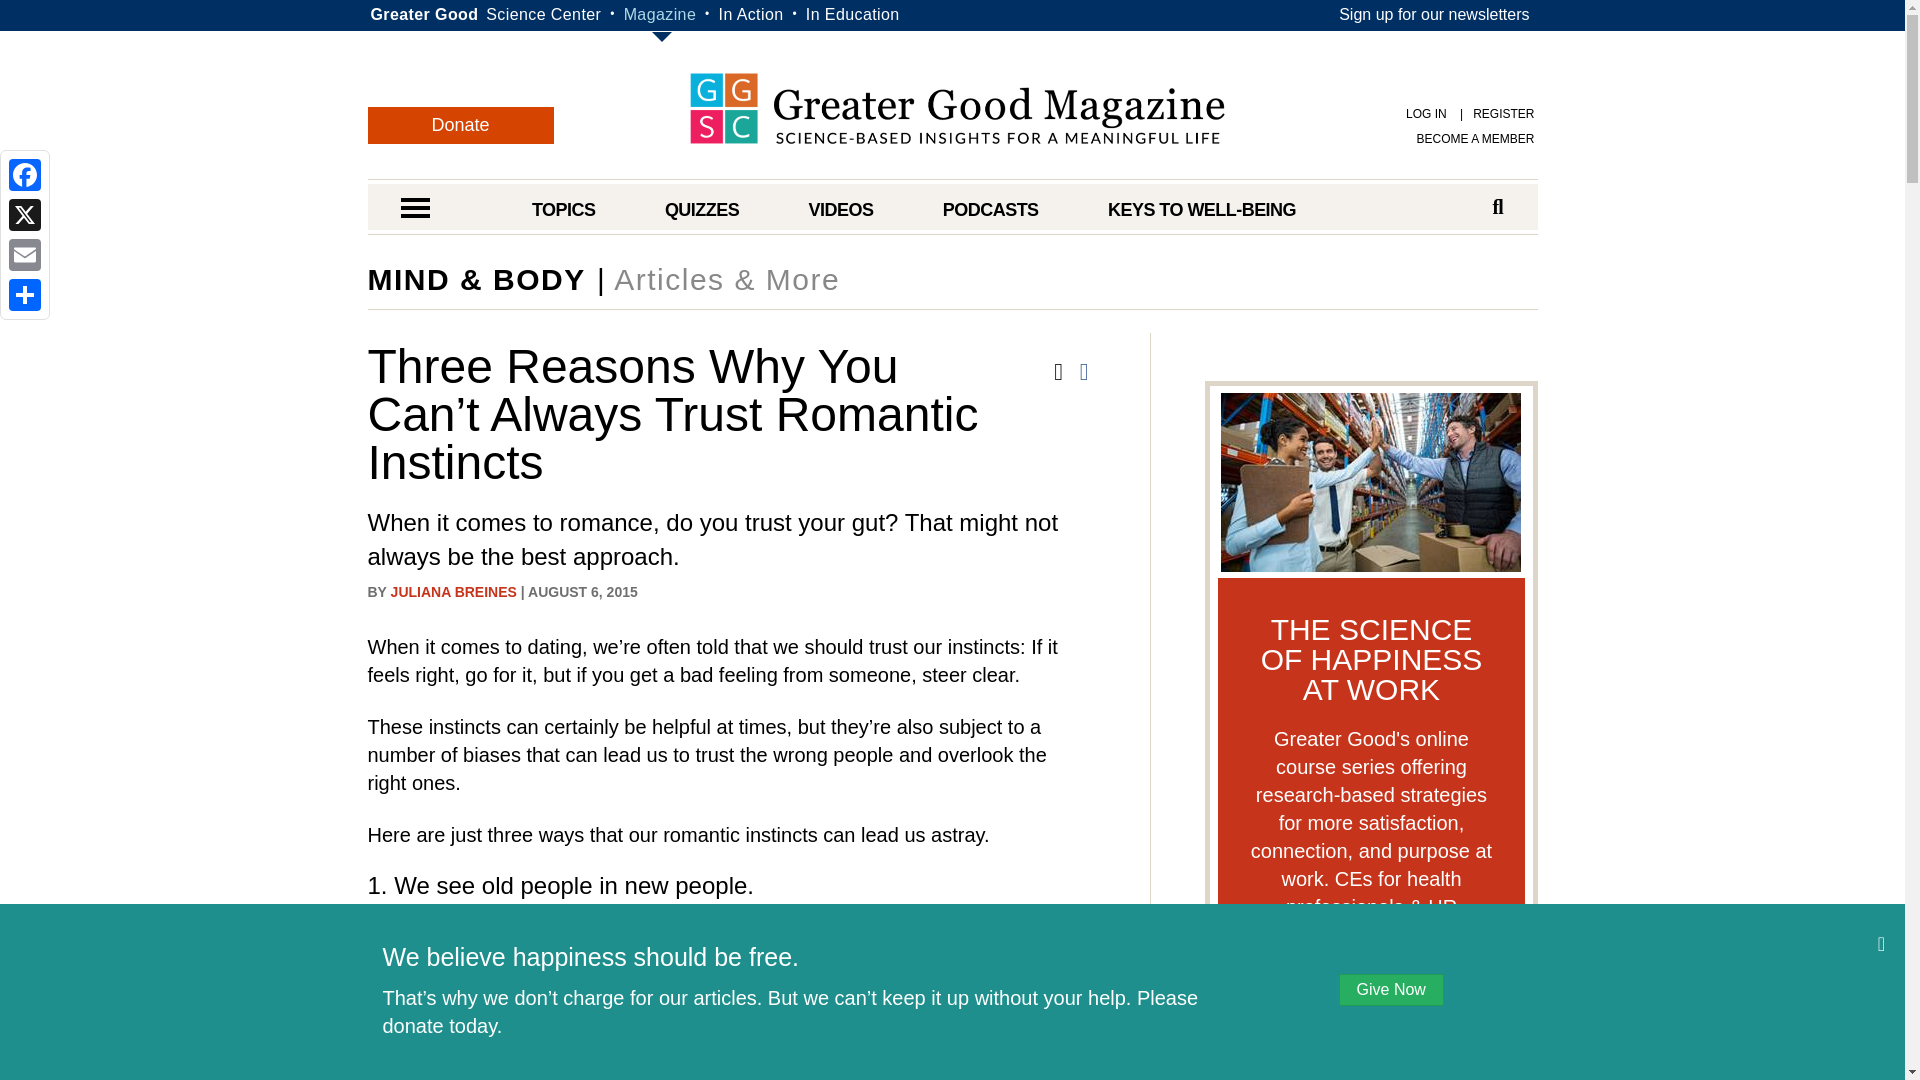  I want to click on Sign up for our newsletters, so click(1433, 14).